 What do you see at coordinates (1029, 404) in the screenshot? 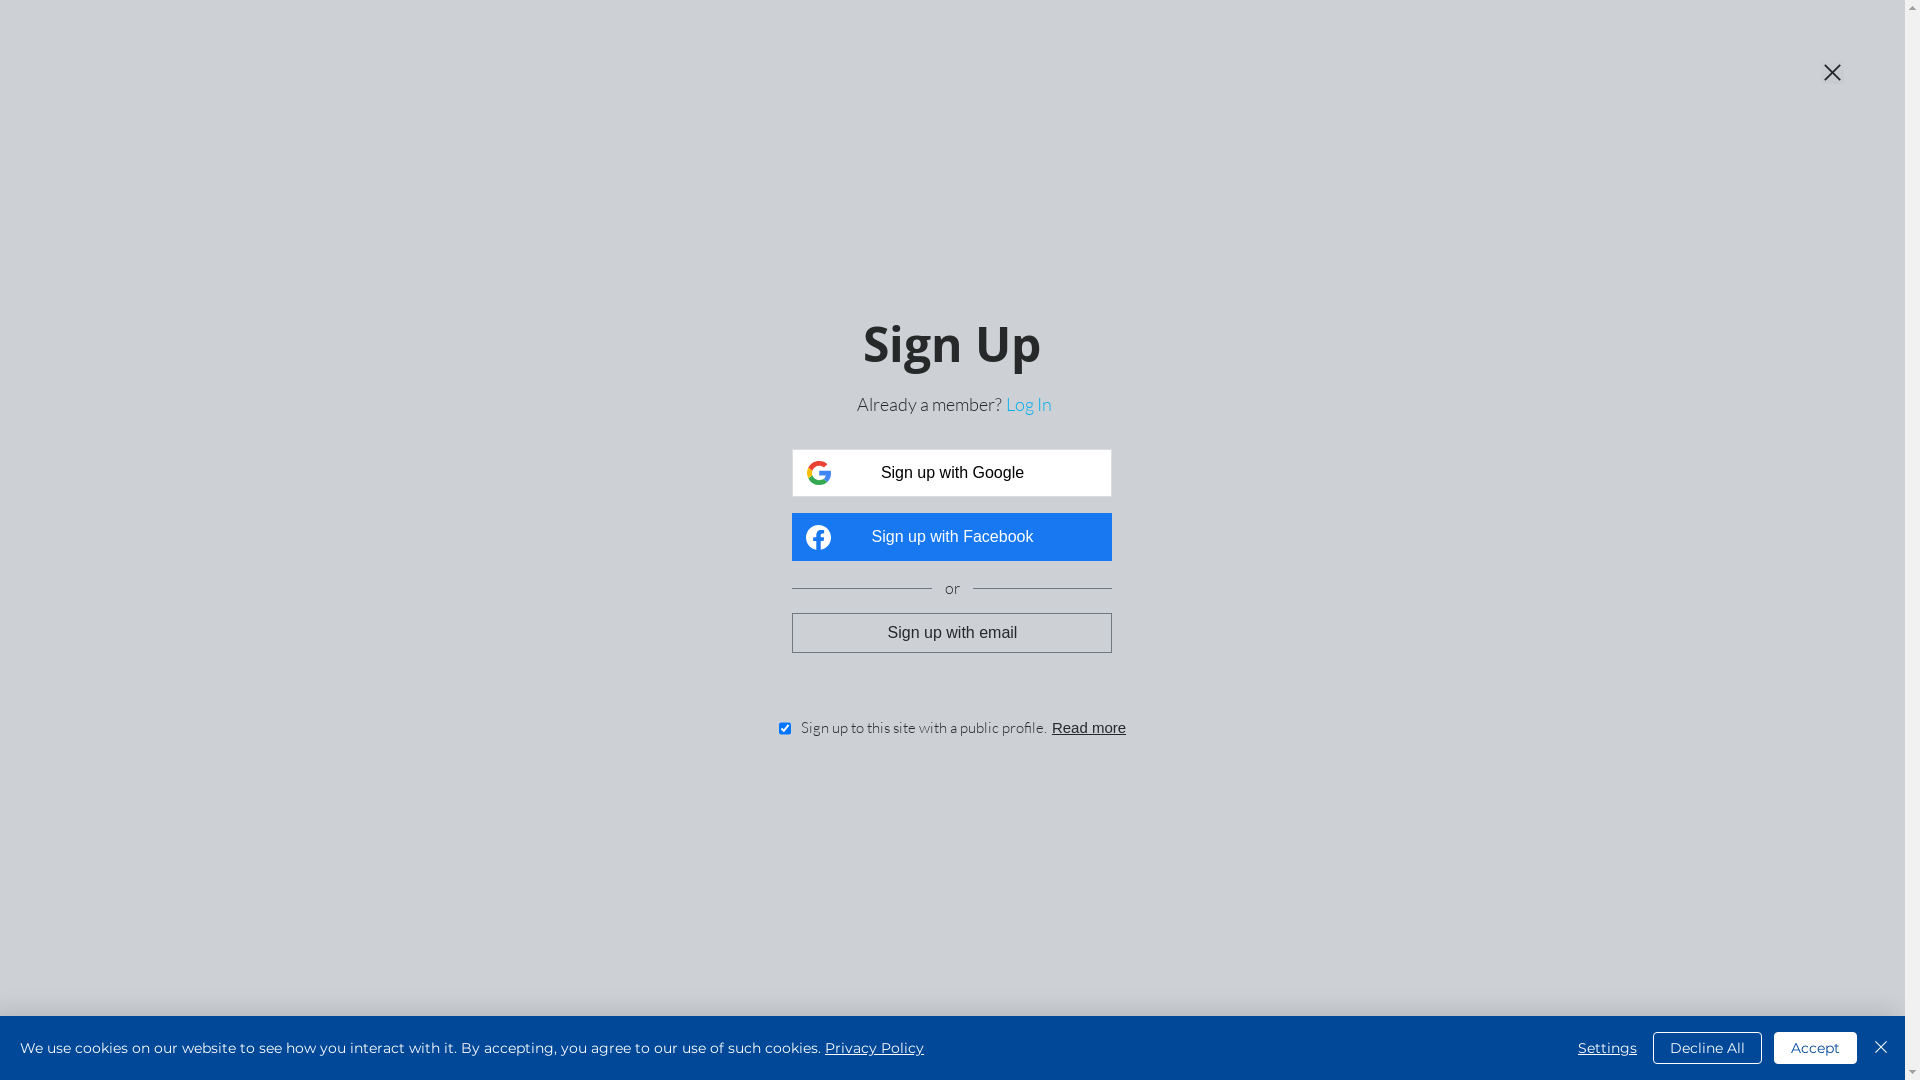
I see `Log In` at bounding box center [1029, 404].